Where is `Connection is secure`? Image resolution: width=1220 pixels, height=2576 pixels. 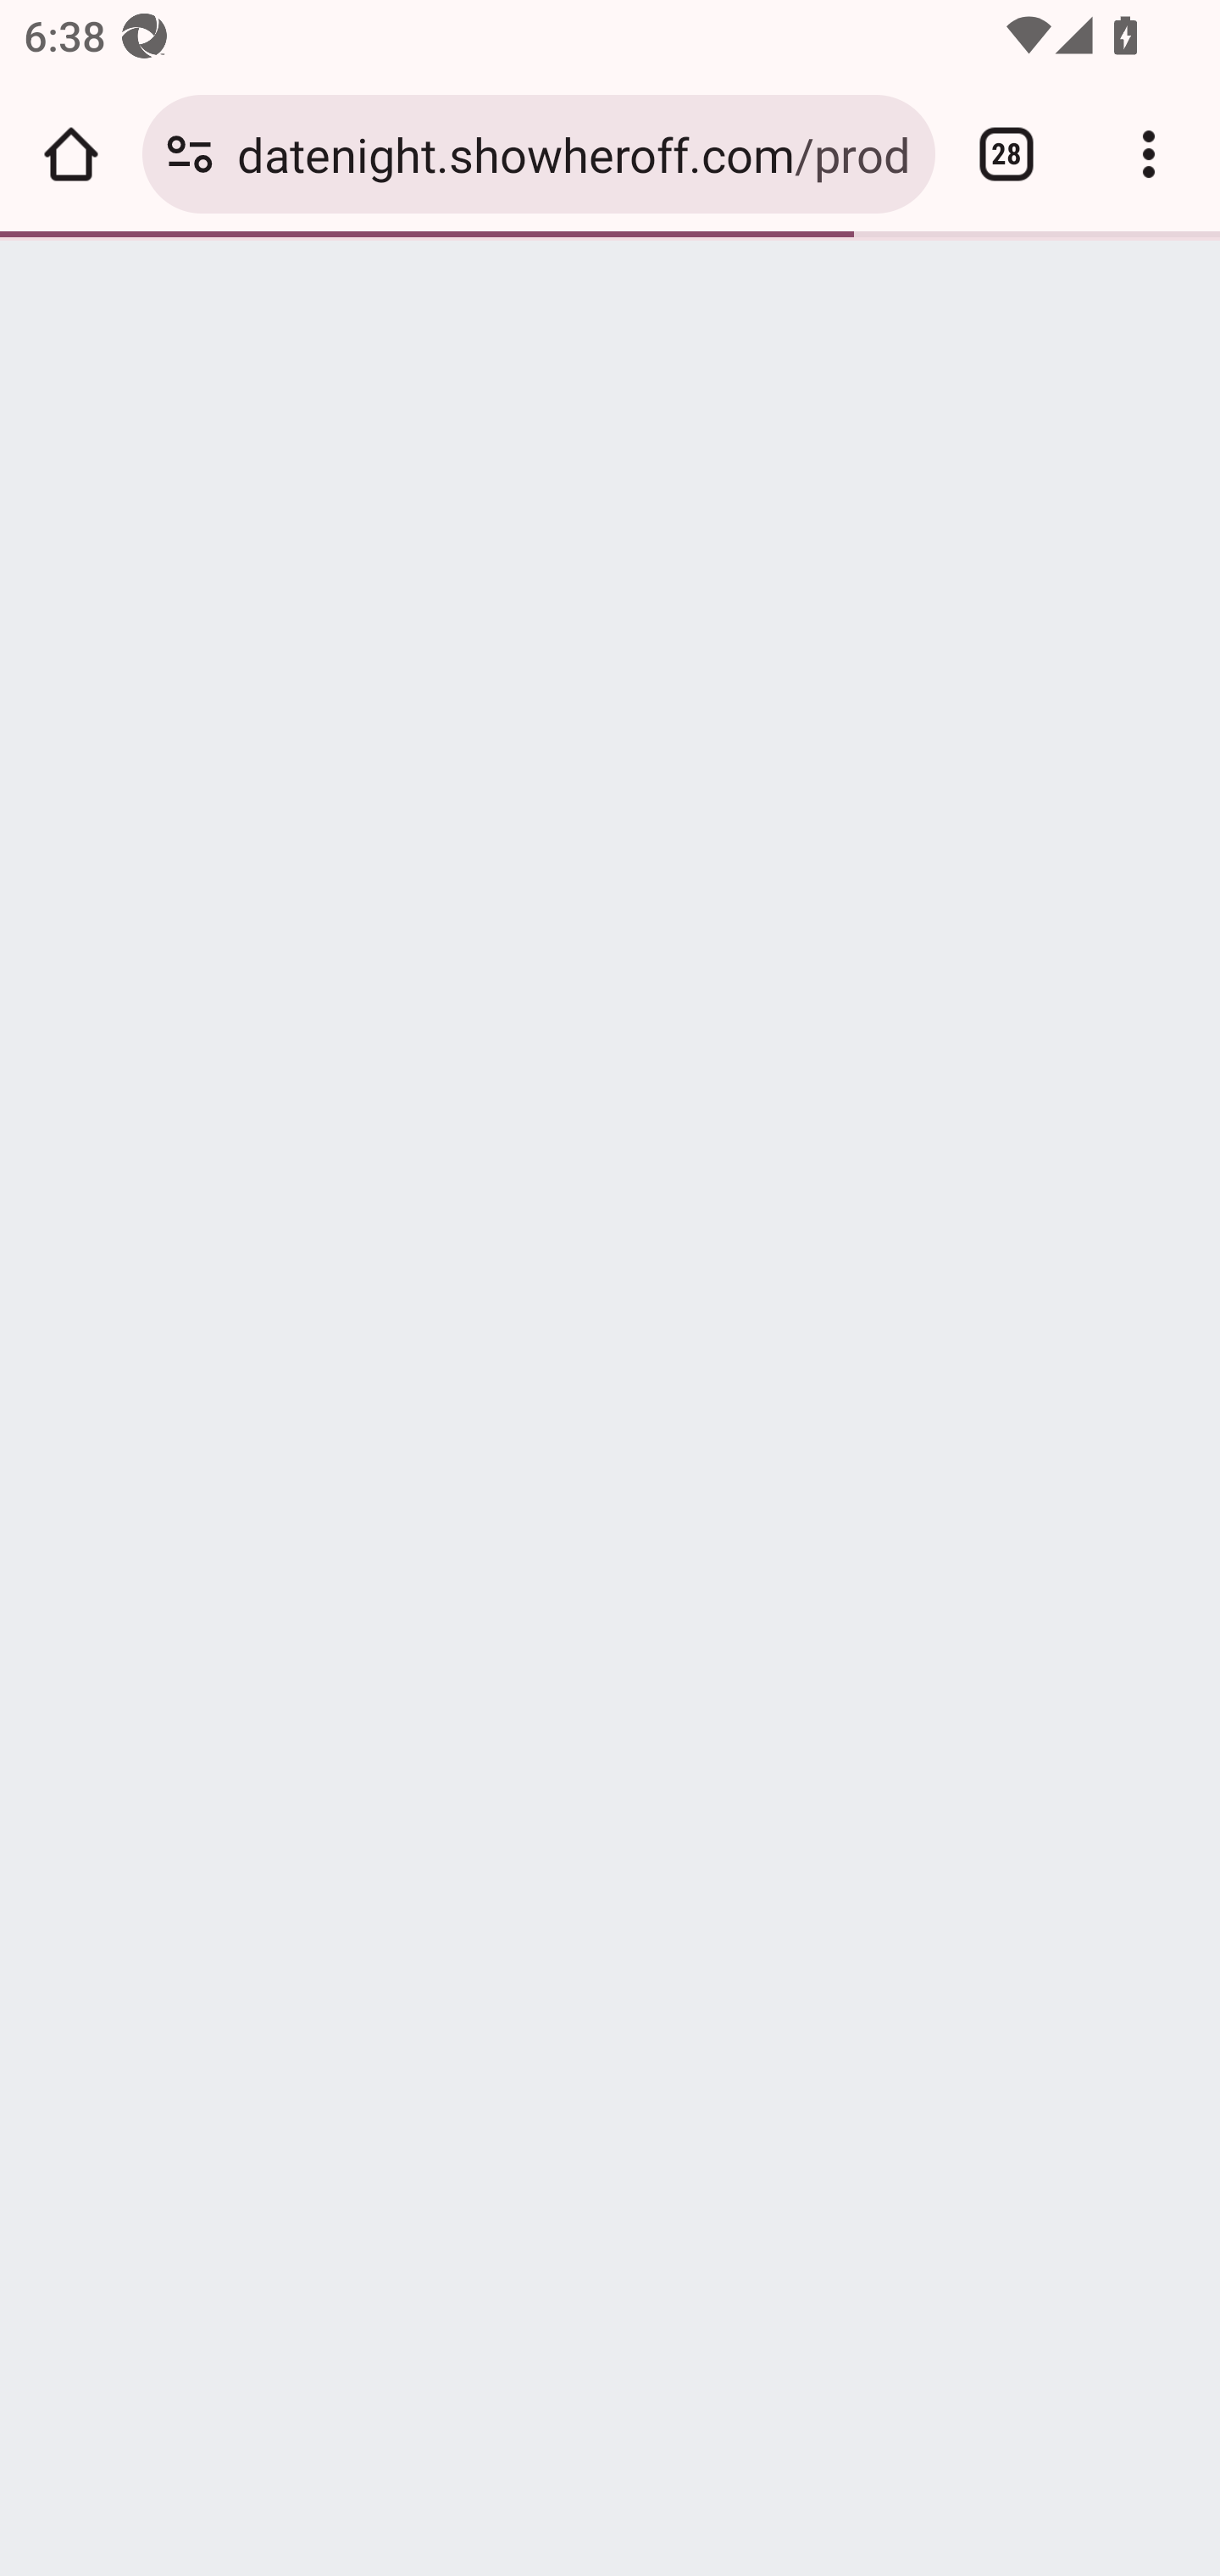 Connection is secure is located at coordinates (190, 154).